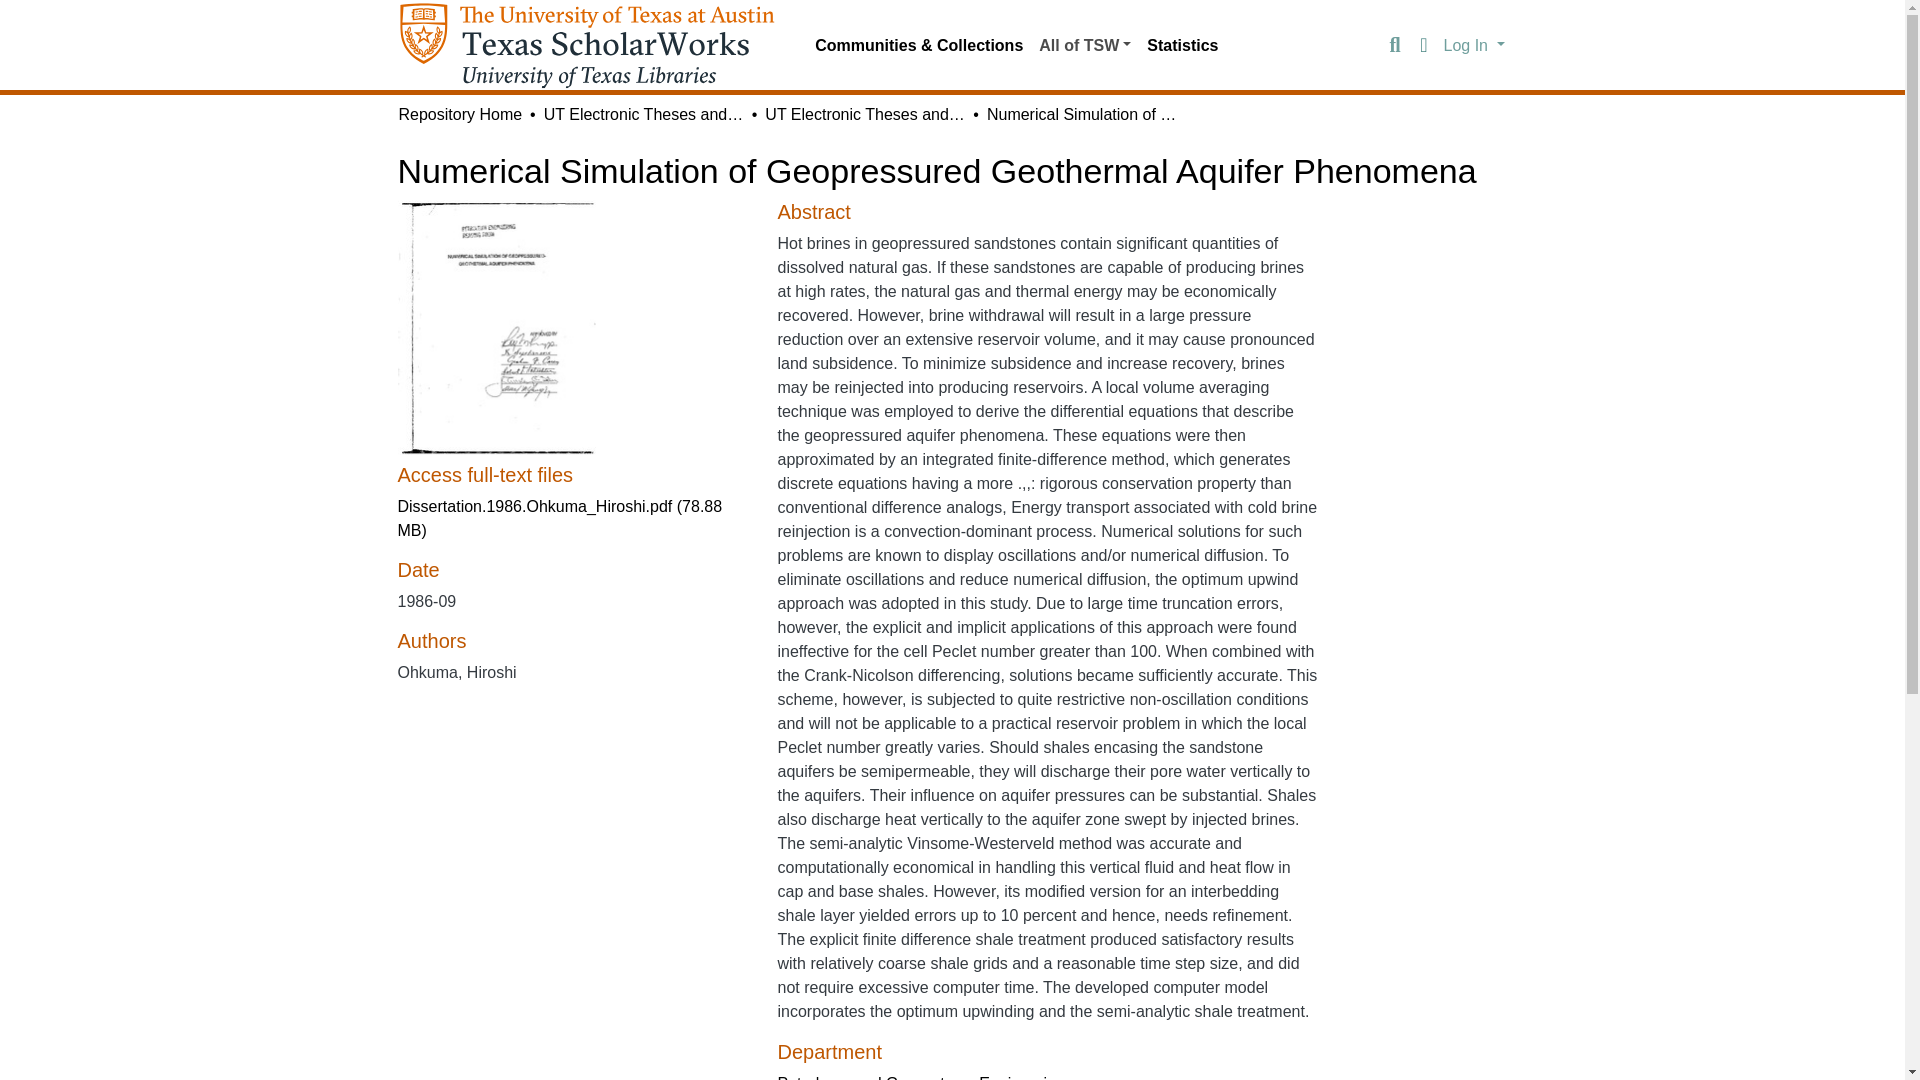 Image resolution: width=1920 pixels, height=1080 pixels. What do you see at coordinates (1182, 45) in the screenshot?
I see `Statistics` at bounding box center [1182, 45].